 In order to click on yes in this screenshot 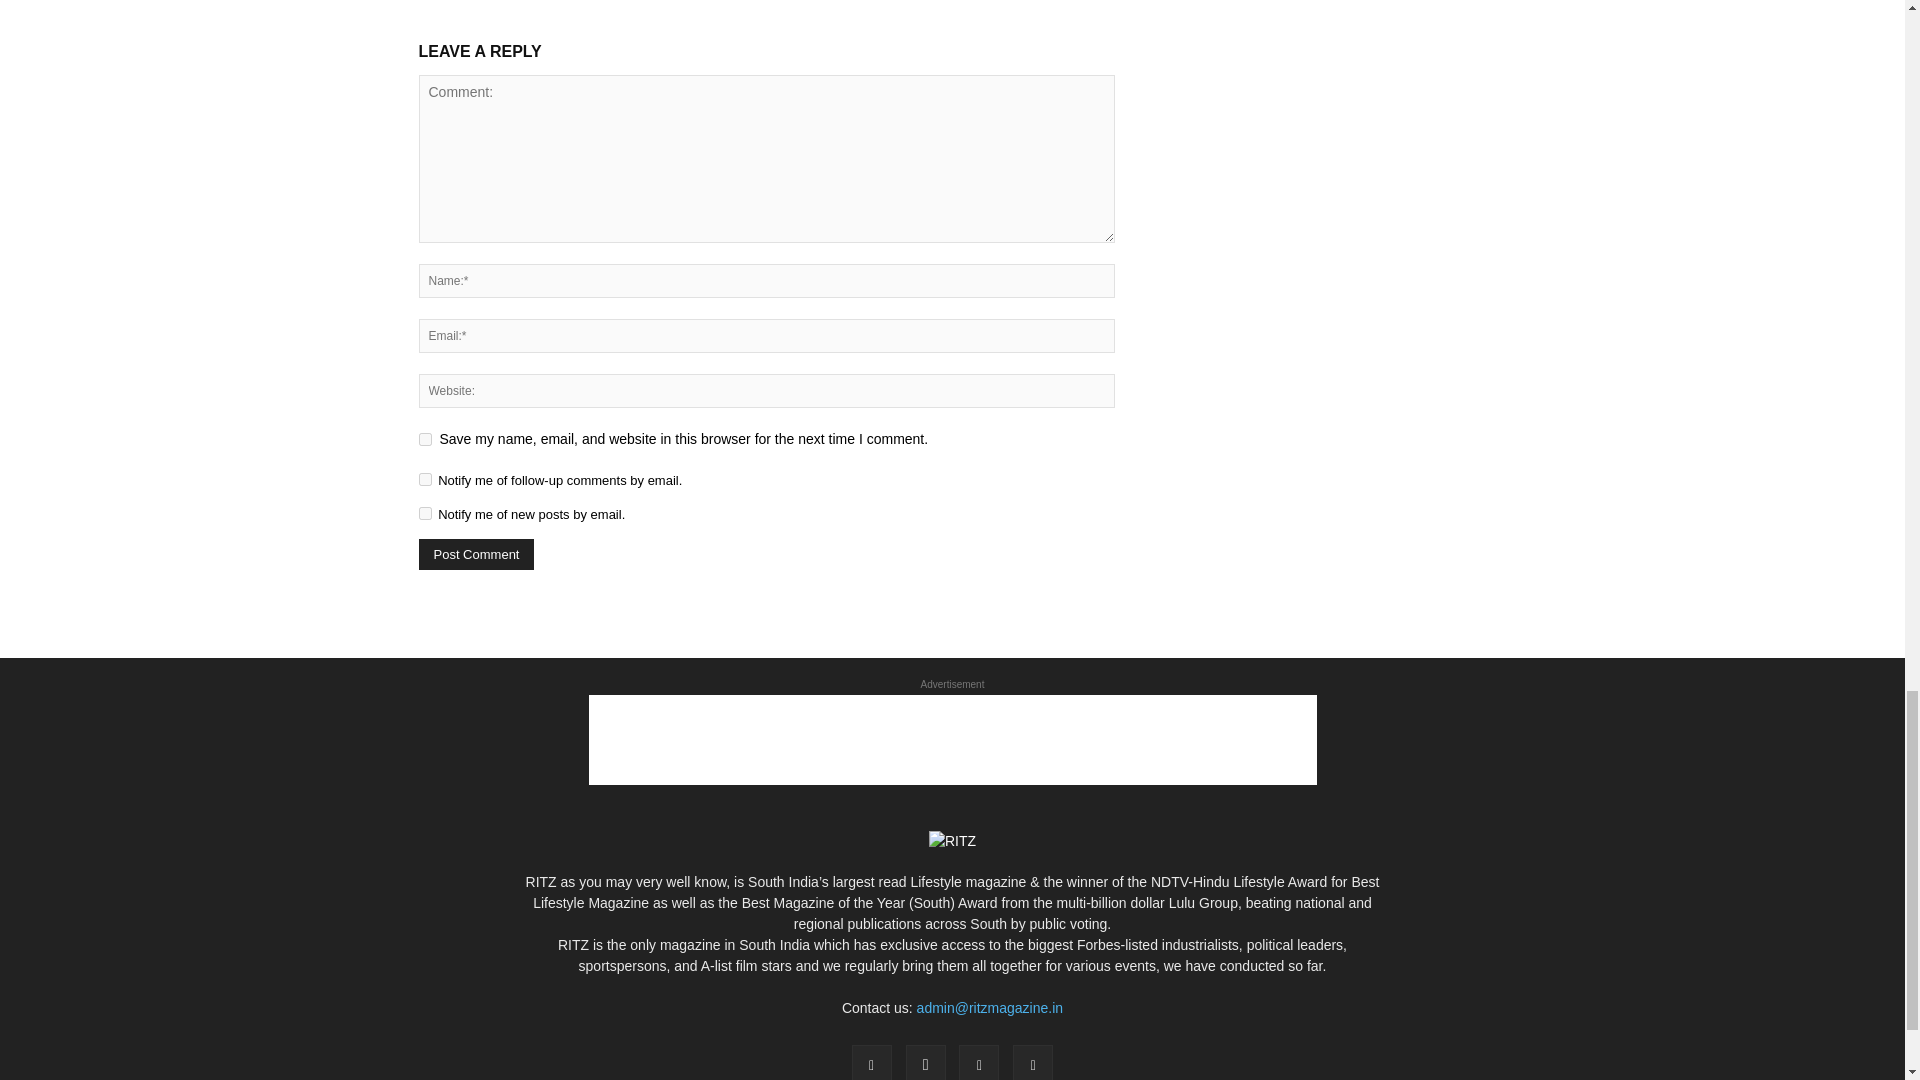, I will do `click(424, 440)`.